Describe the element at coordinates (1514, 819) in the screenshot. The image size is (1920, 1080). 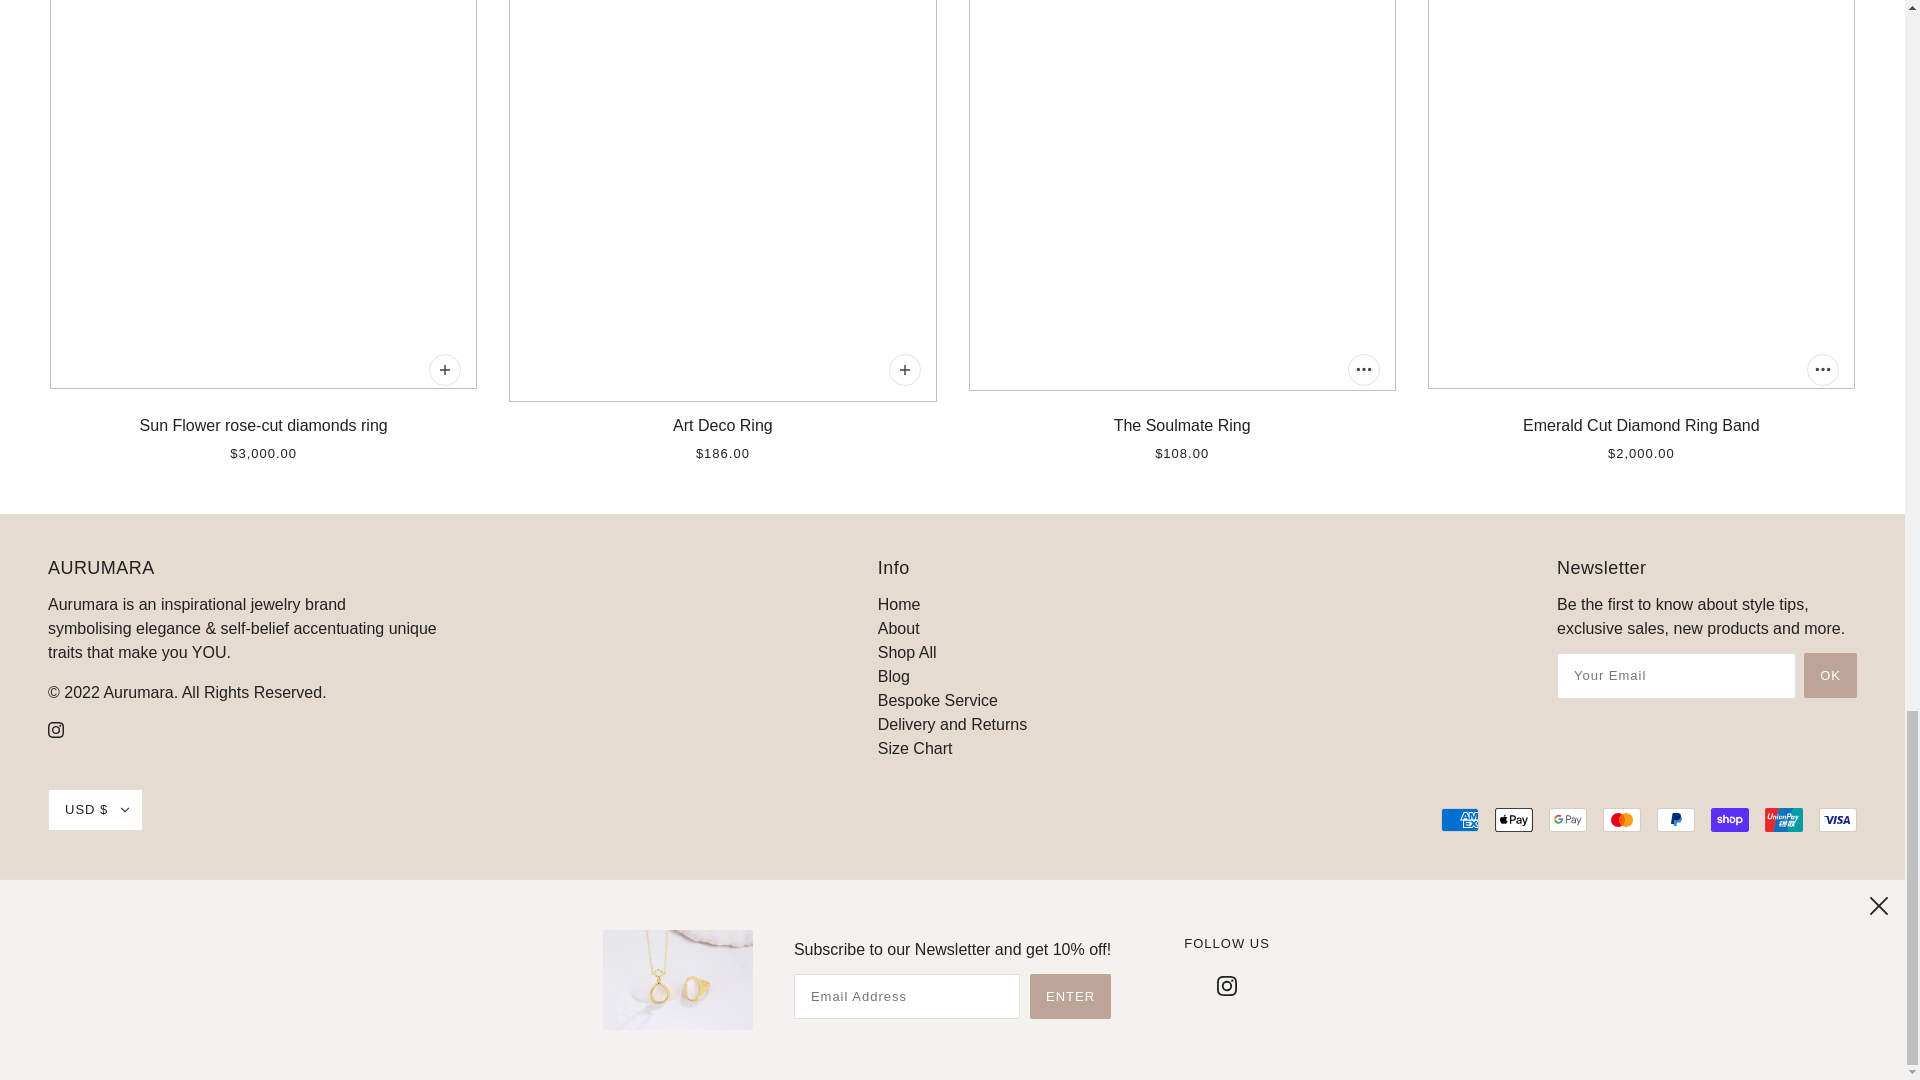
I see `Apple Pay` at that location.